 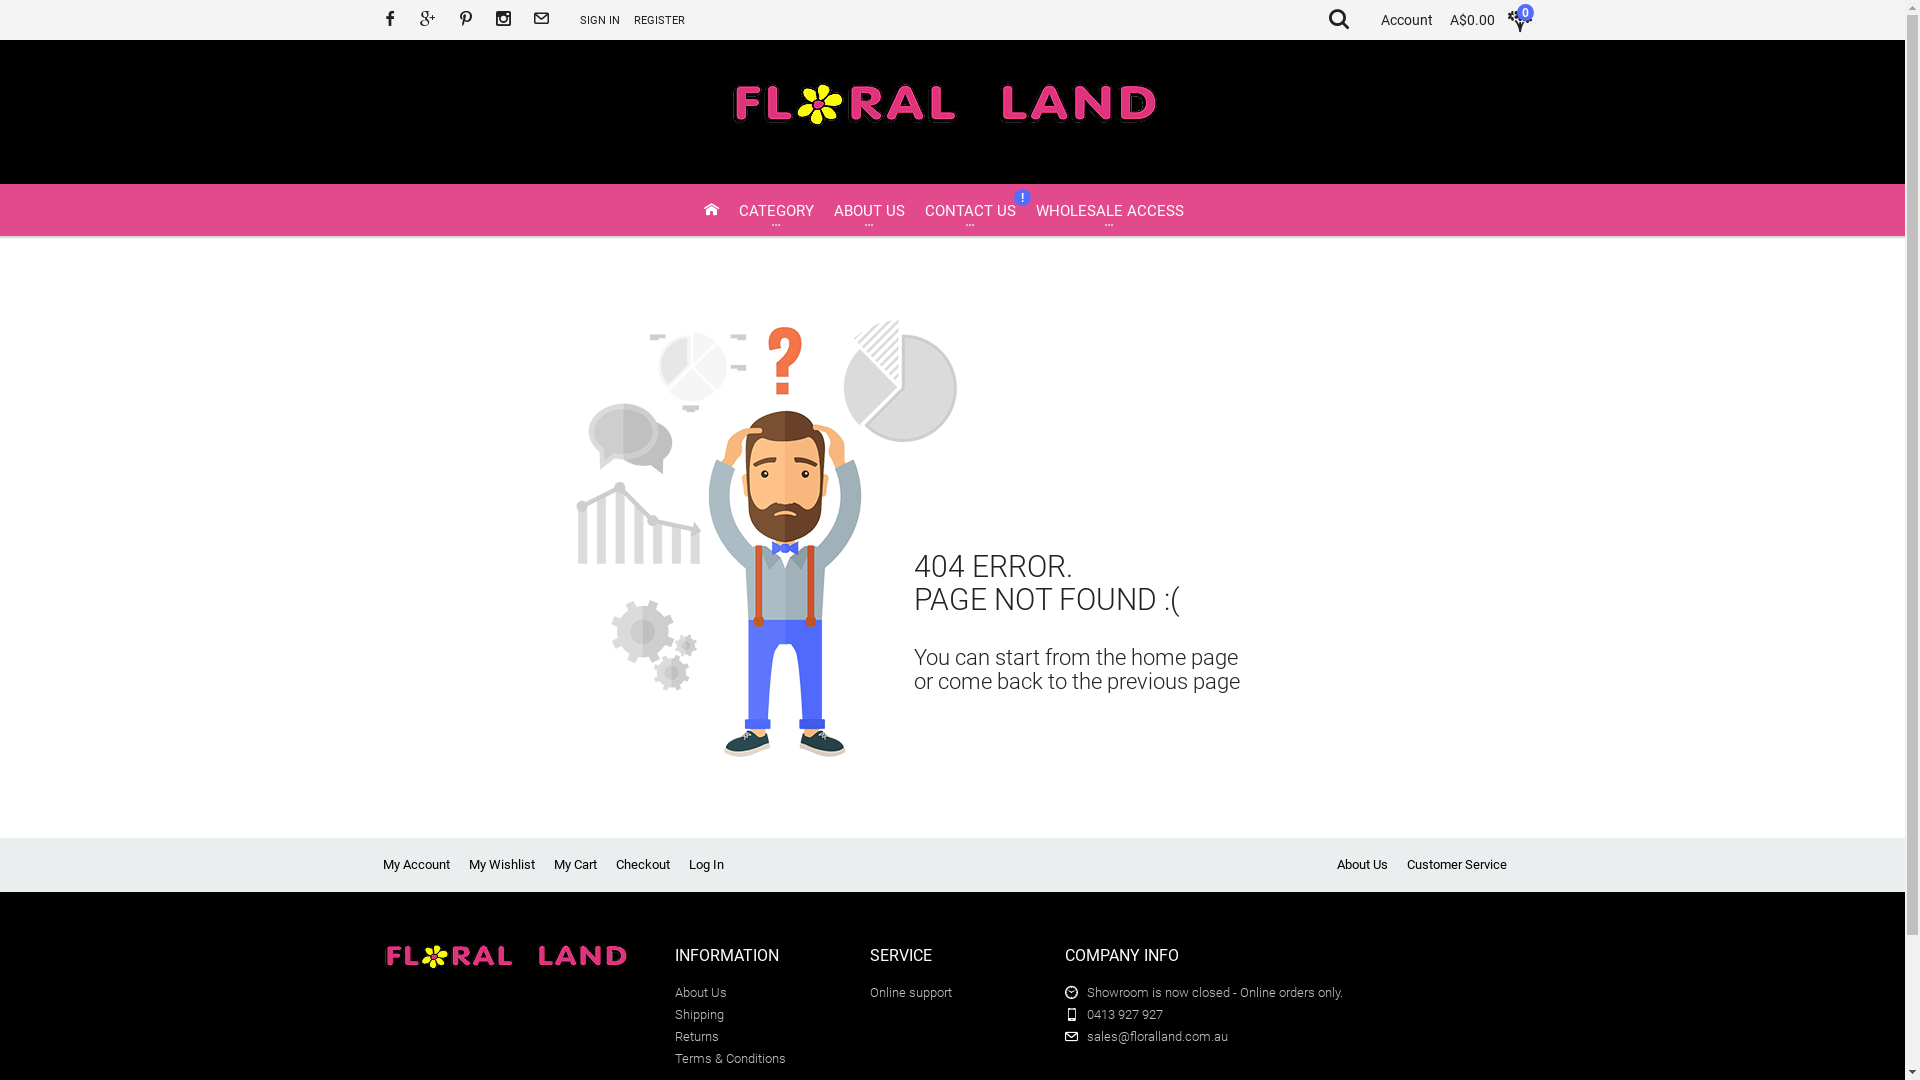 I want to click on Online support, so click(x=911, y=992).